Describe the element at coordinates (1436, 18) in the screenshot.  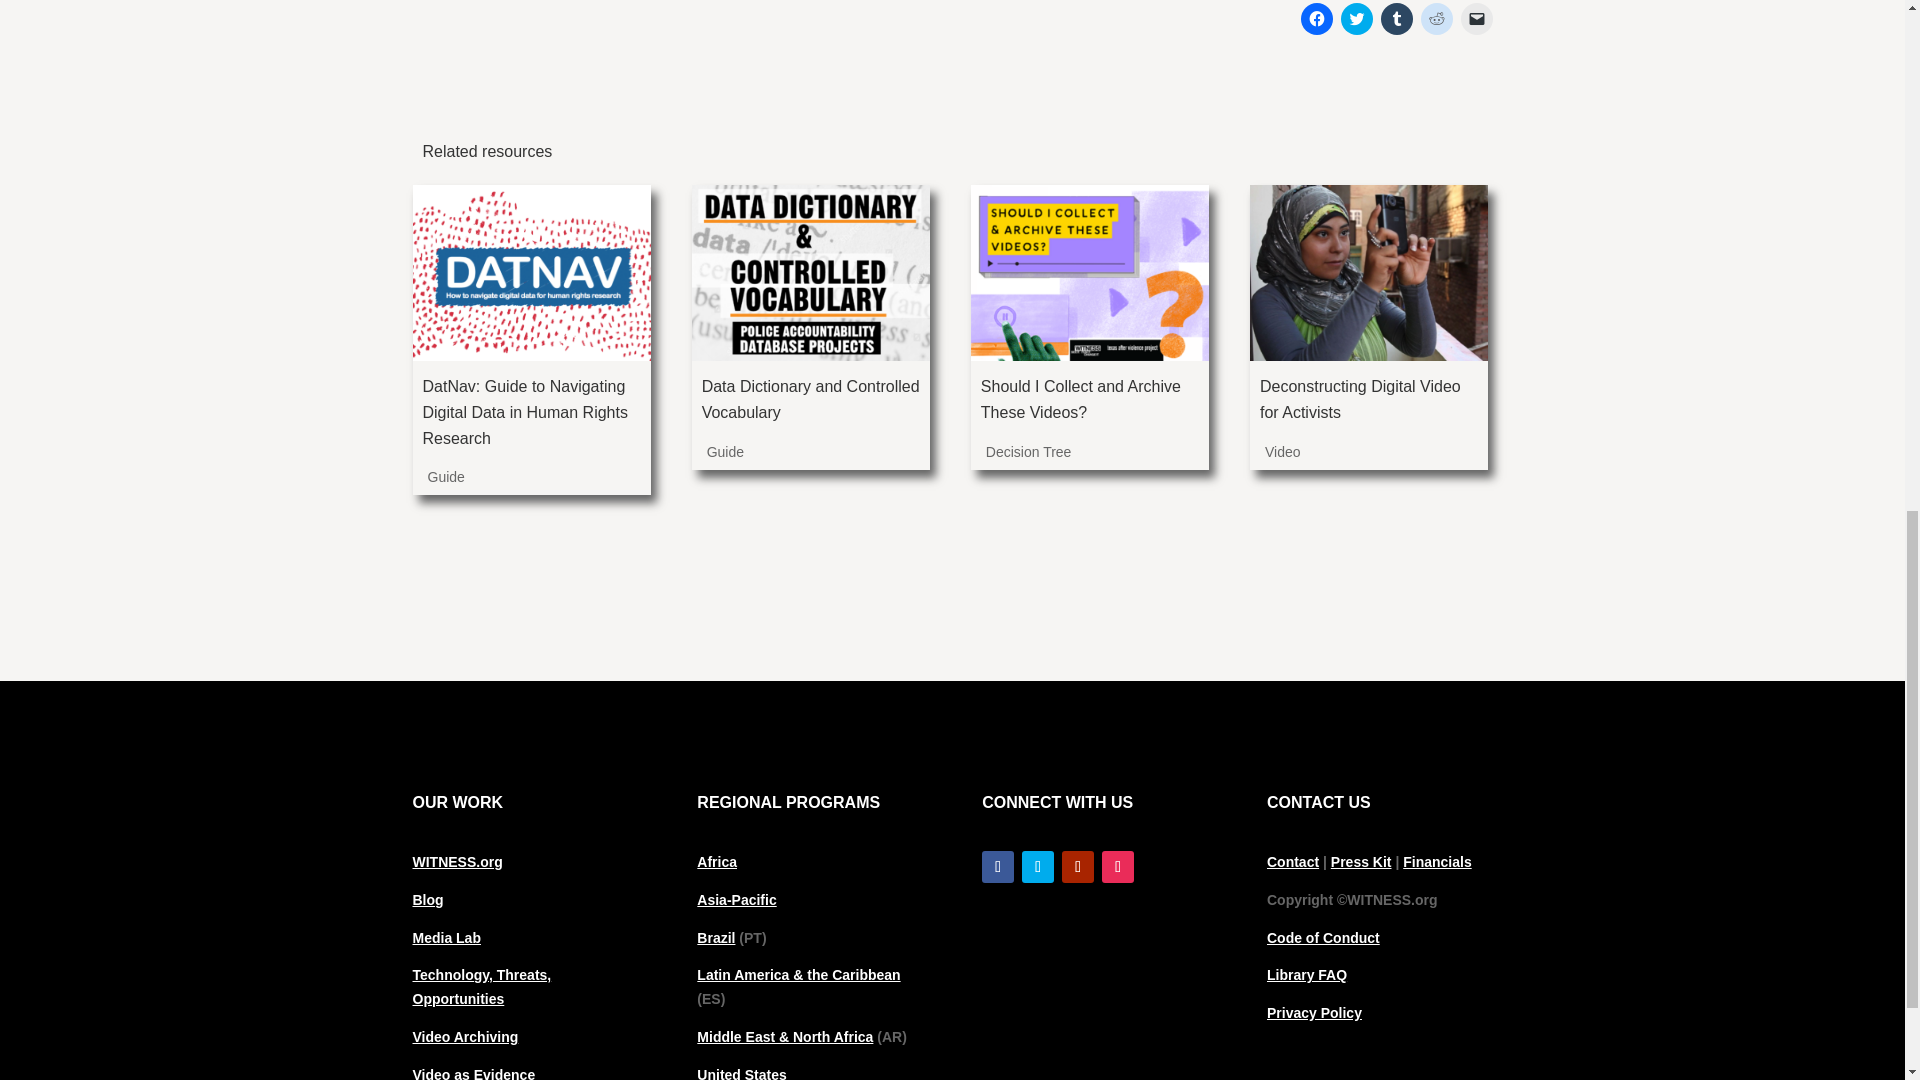
I see `Click to share on Reddit` at that location.